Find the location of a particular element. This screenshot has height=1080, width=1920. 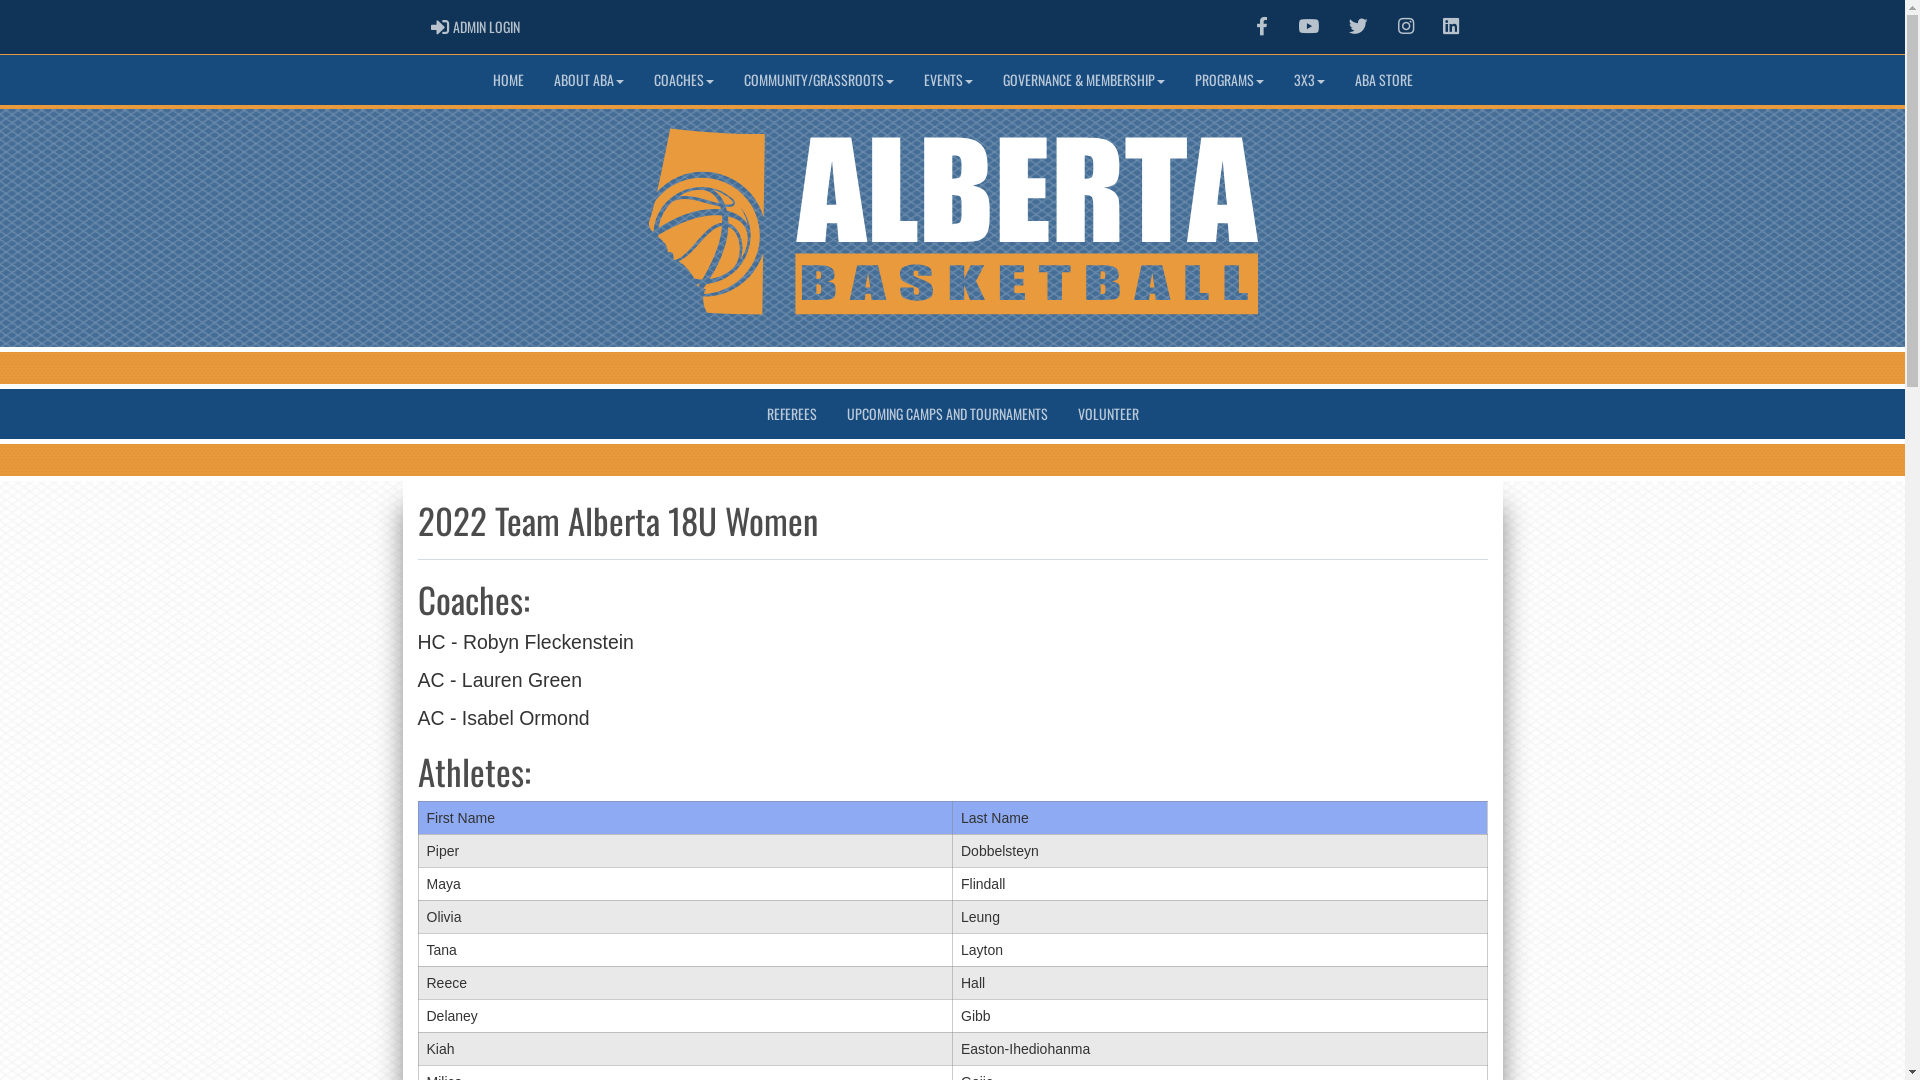

COMMUNITY/GRASSROOTS is located at coordinates (818, 80).